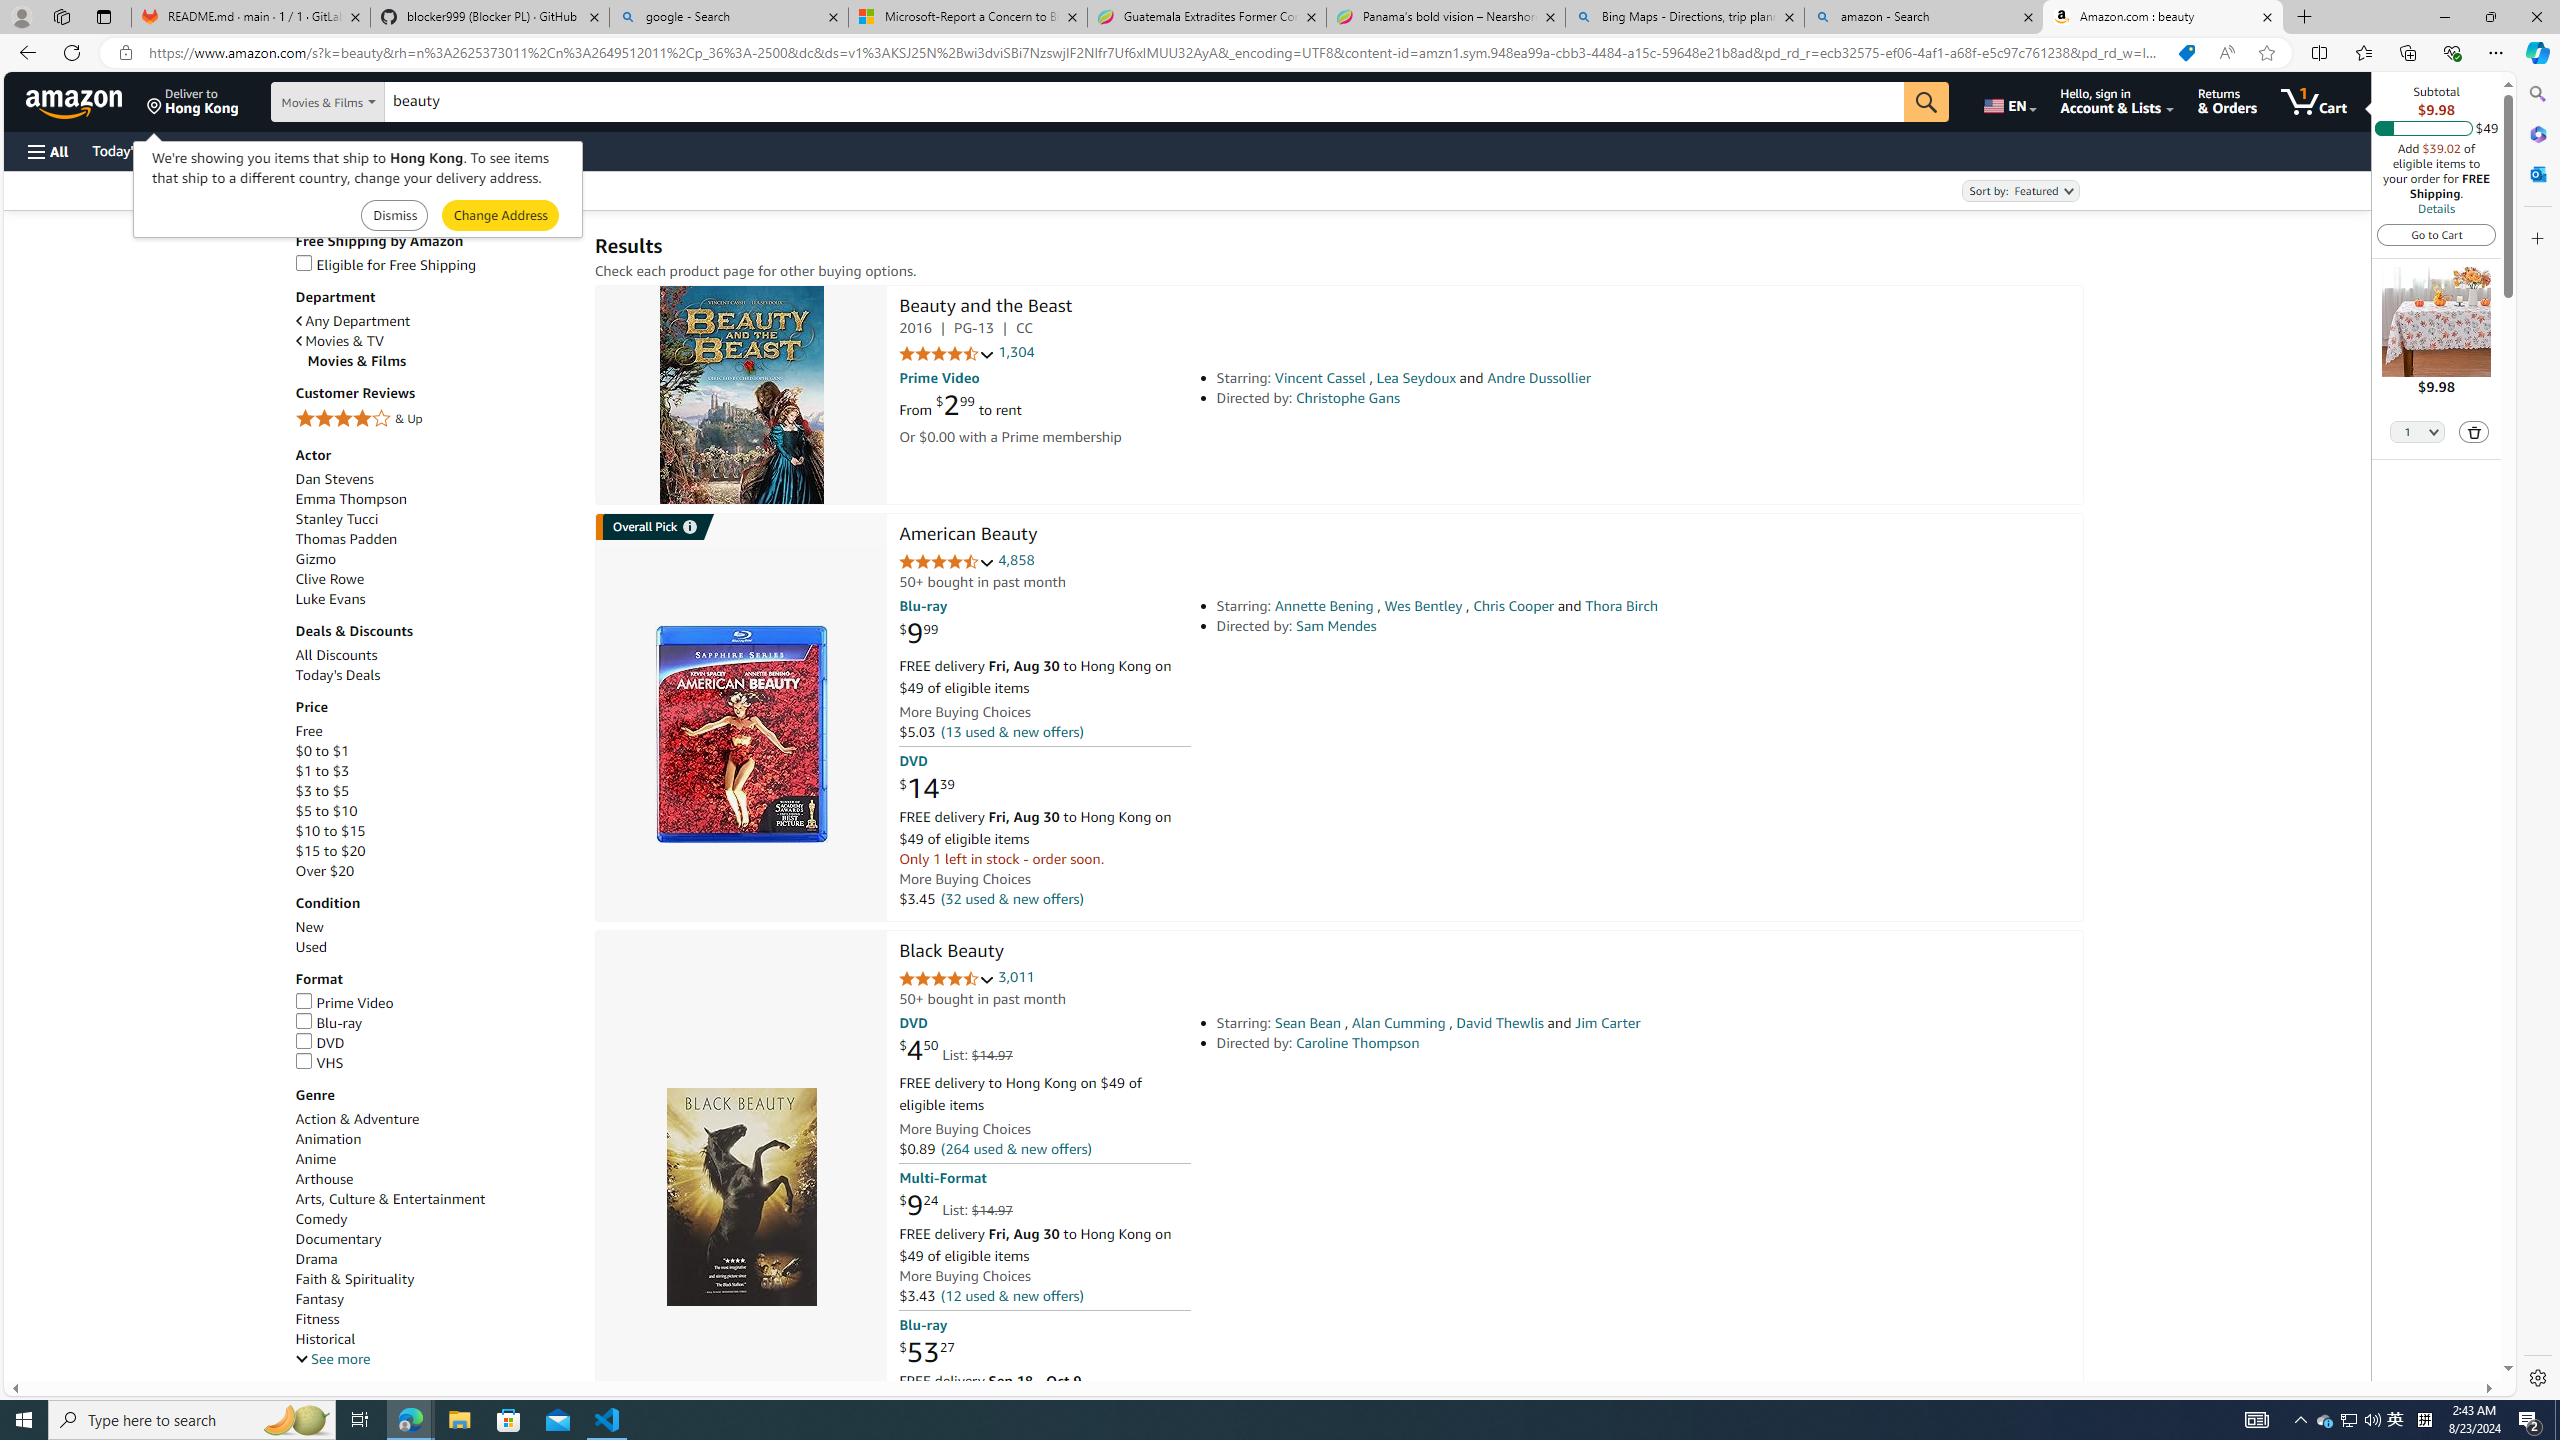 The width and height of the screenshot is (2560, 1440). What do you see at coordinates (336, 656) in the screenshot?
I see `All Discounts` at bounding box center [336, 656].